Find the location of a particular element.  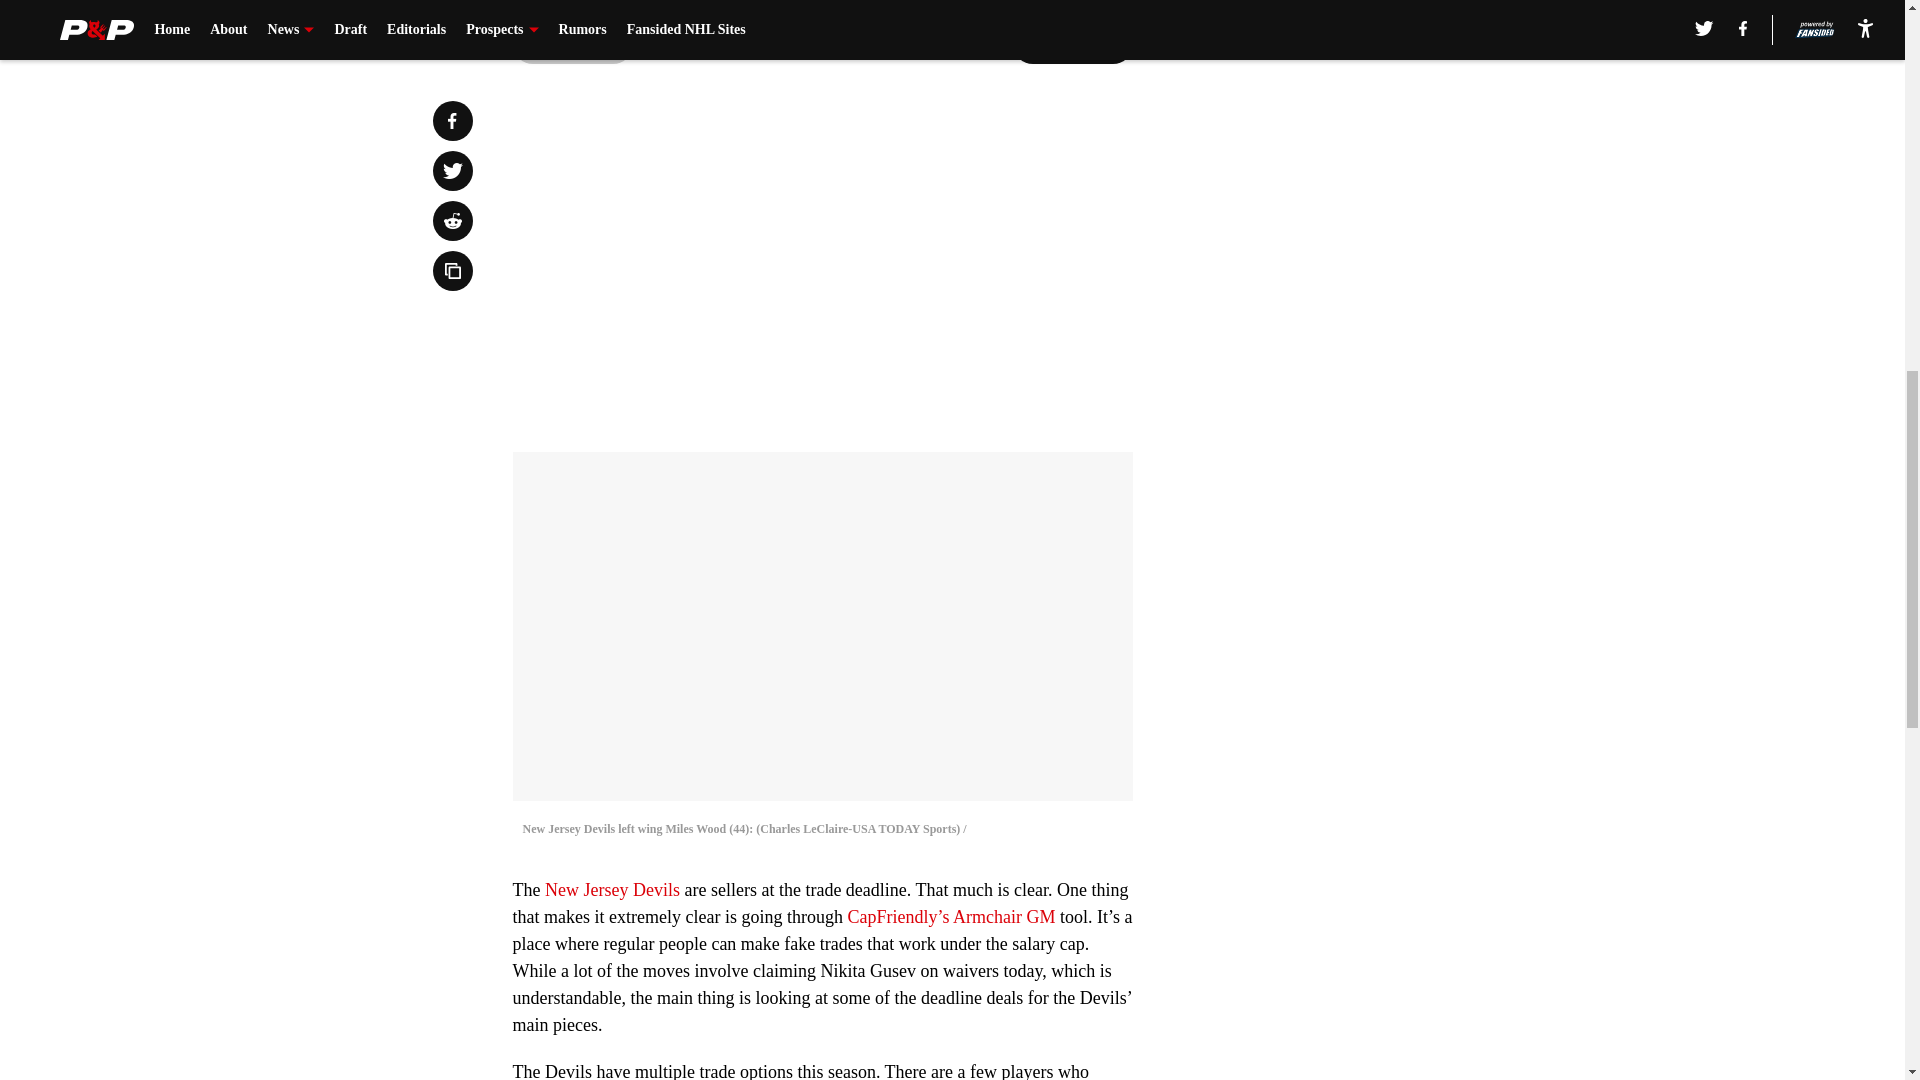

Next is located at coordinates (1072, 43).